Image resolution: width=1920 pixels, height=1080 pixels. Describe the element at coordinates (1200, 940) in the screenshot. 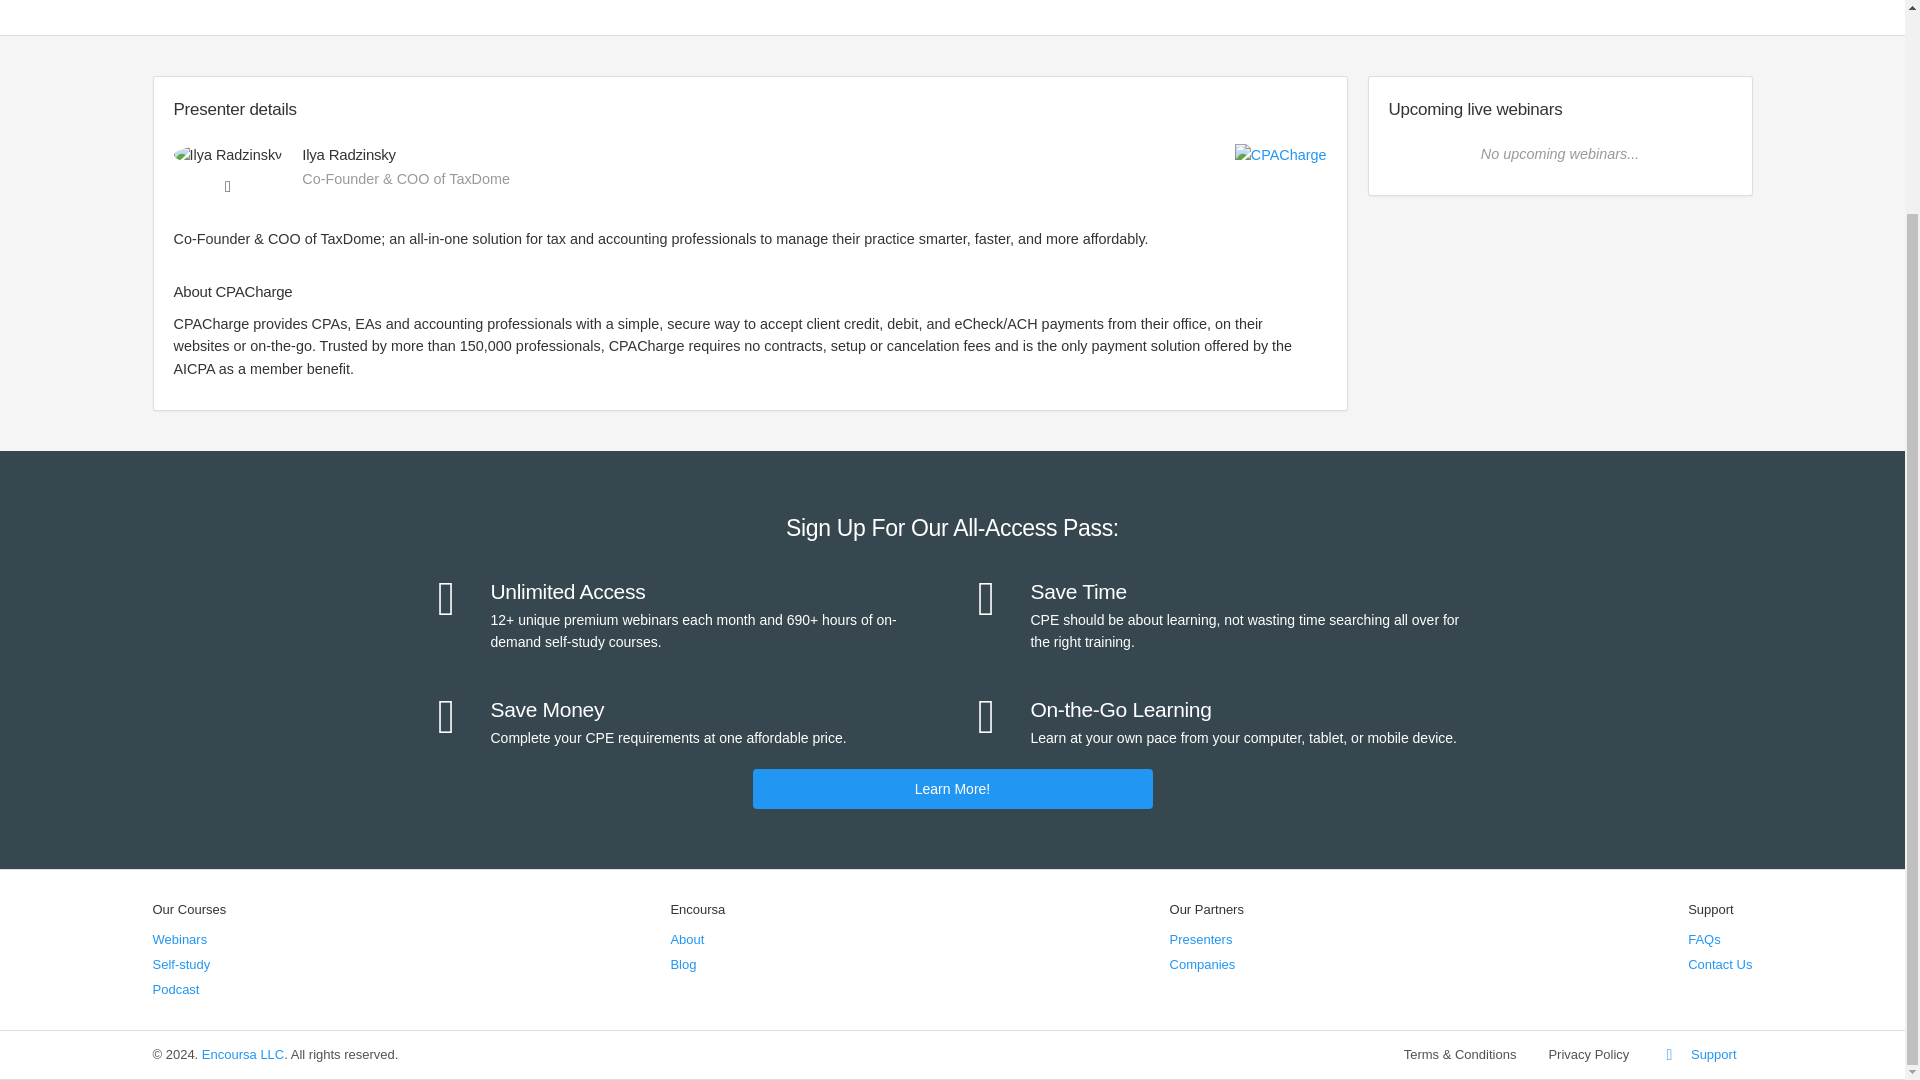

I see `Presenters` at that location.